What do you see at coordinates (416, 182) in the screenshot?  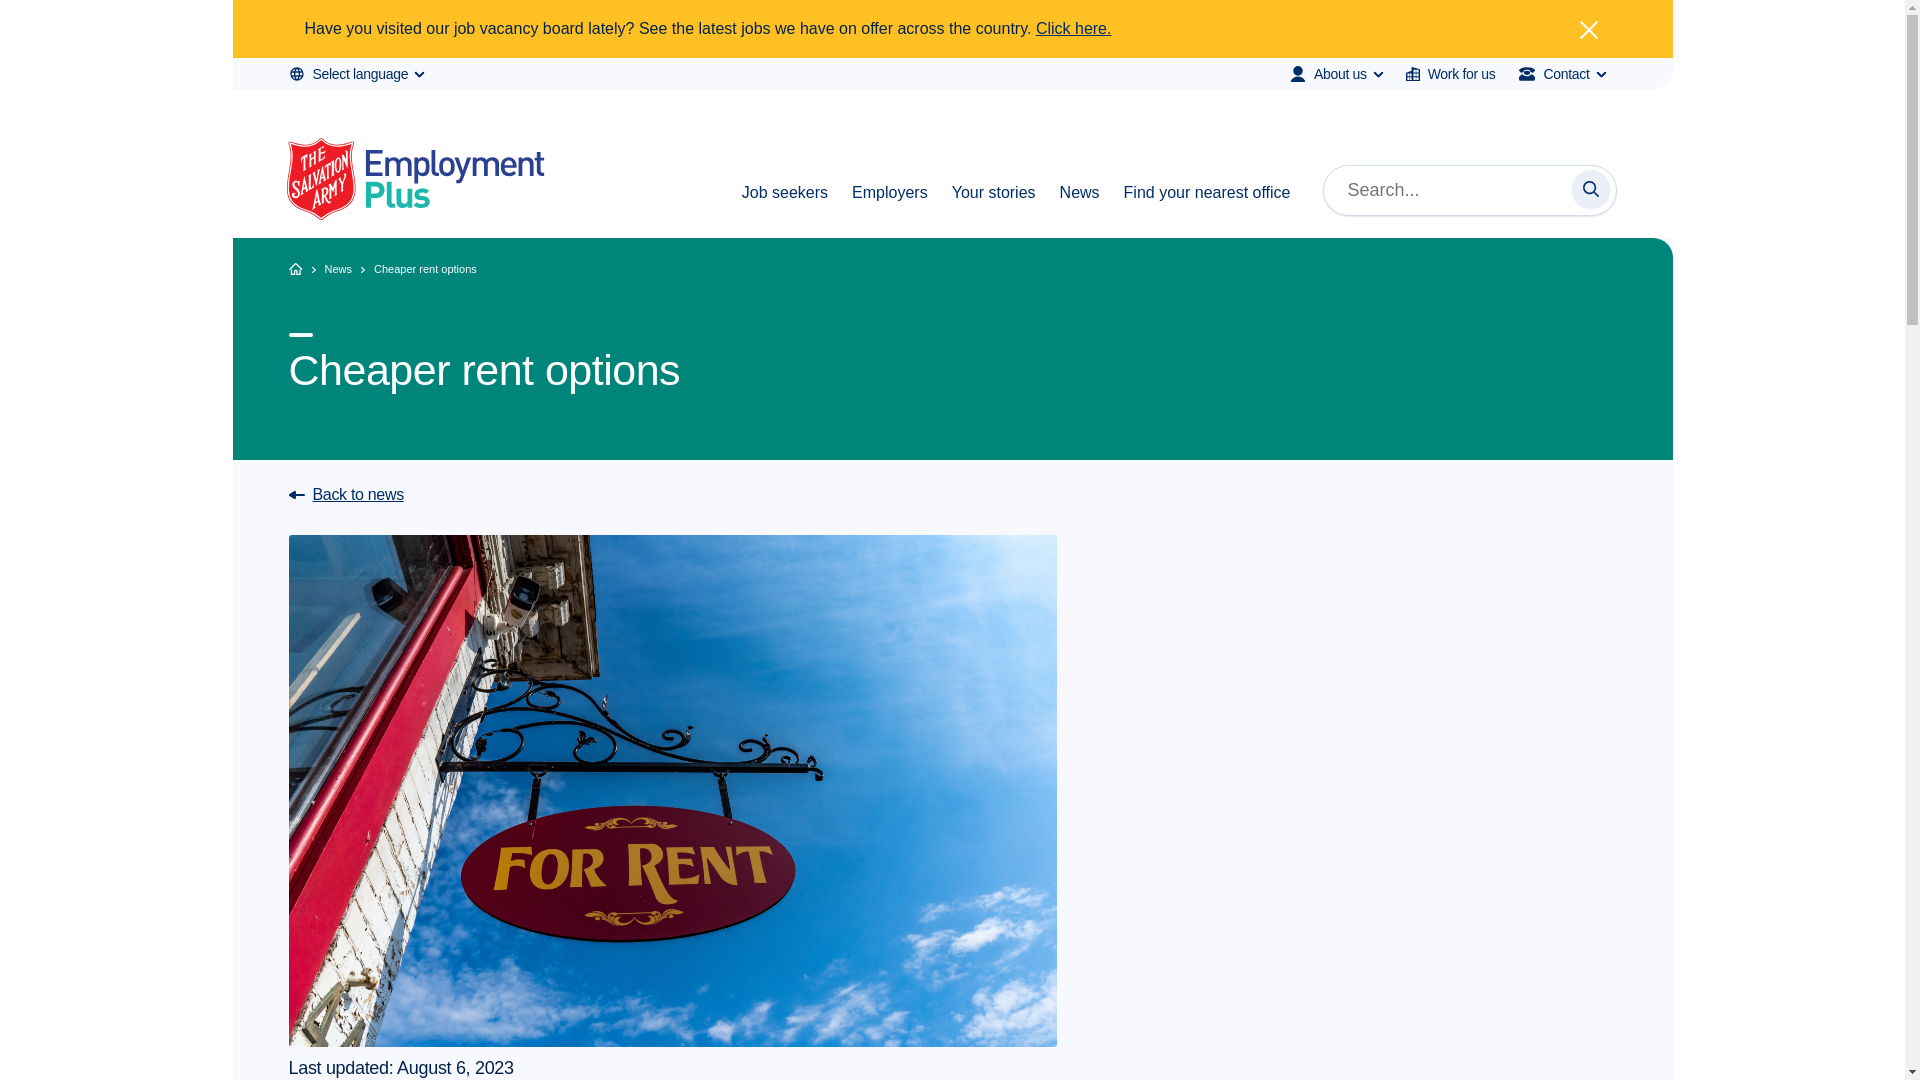 I see `Salvation Army Employment Plus` at bounding box center [416, 182].